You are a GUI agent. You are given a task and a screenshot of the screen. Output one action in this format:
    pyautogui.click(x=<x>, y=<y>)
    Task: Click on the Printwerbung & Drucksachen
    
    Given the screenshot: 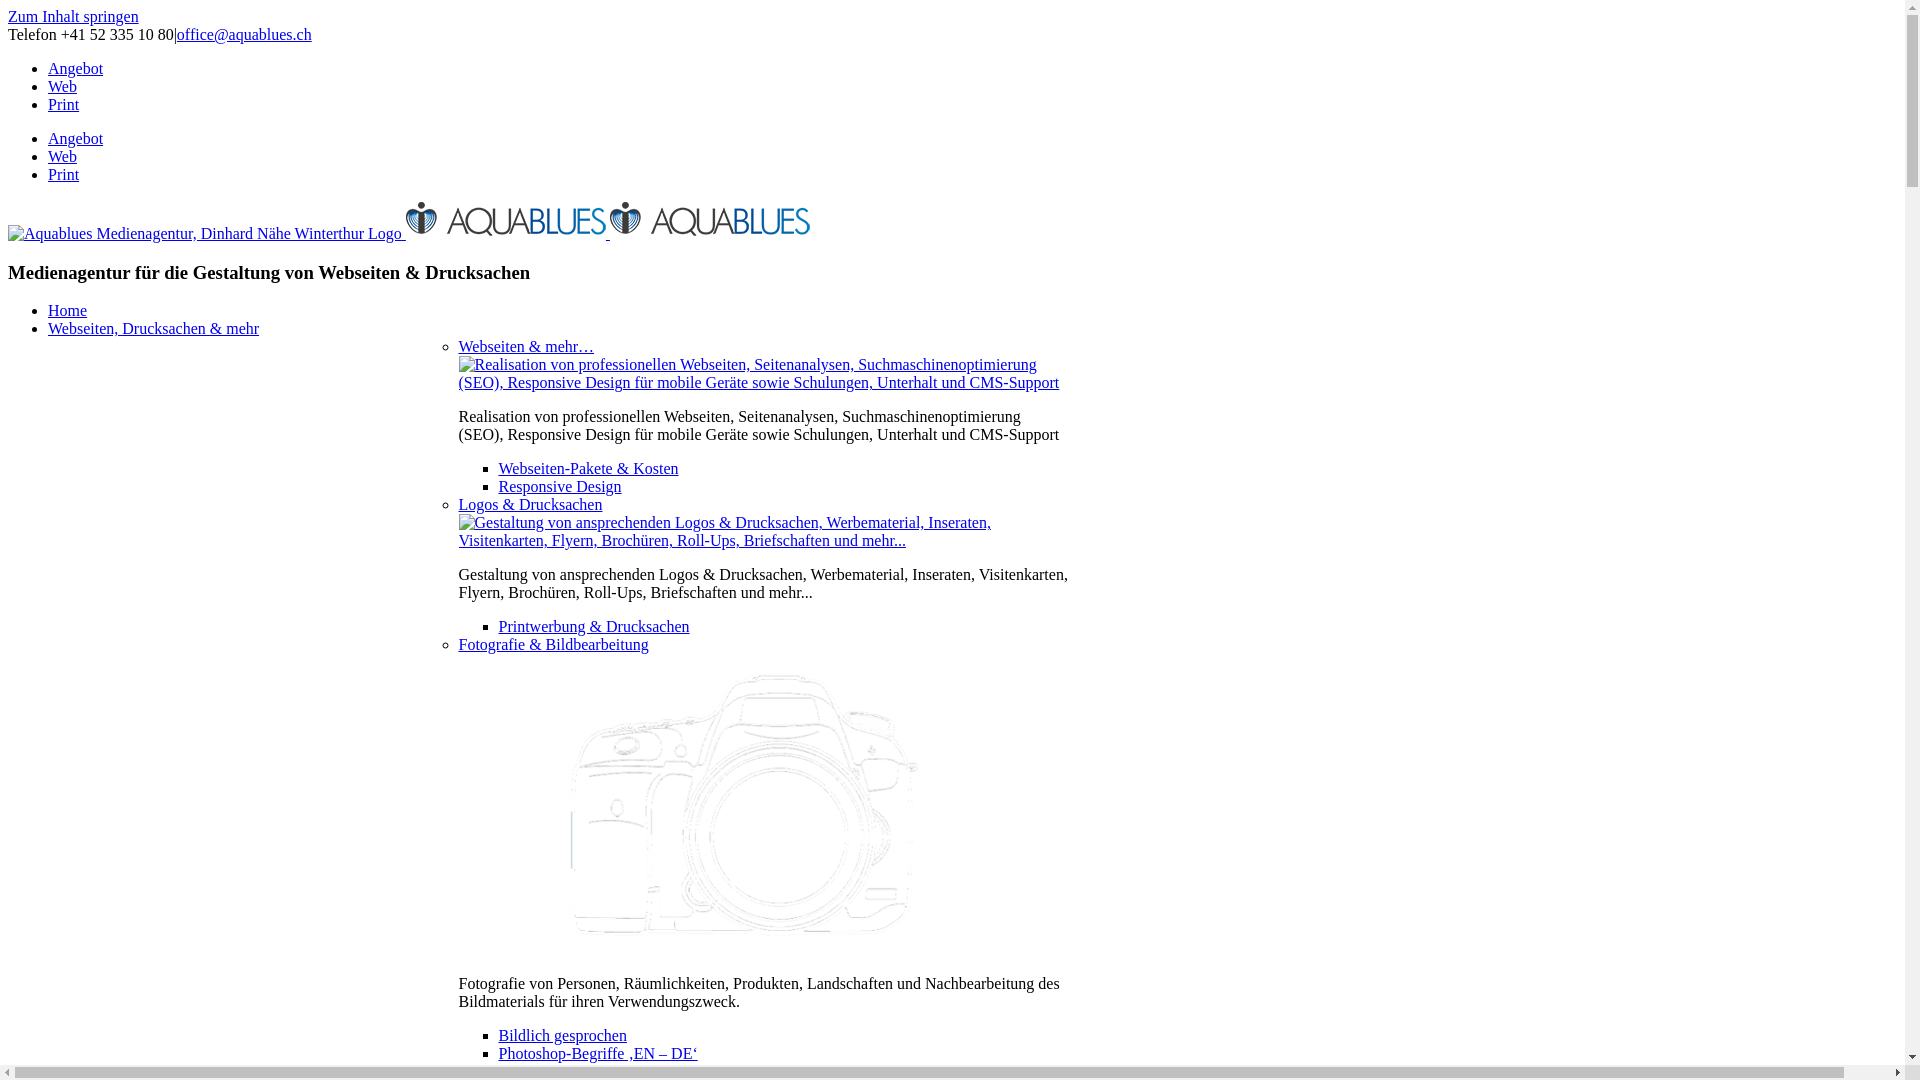 What is the action you would take?
    pyautogui.click(x=594, y=626)
    